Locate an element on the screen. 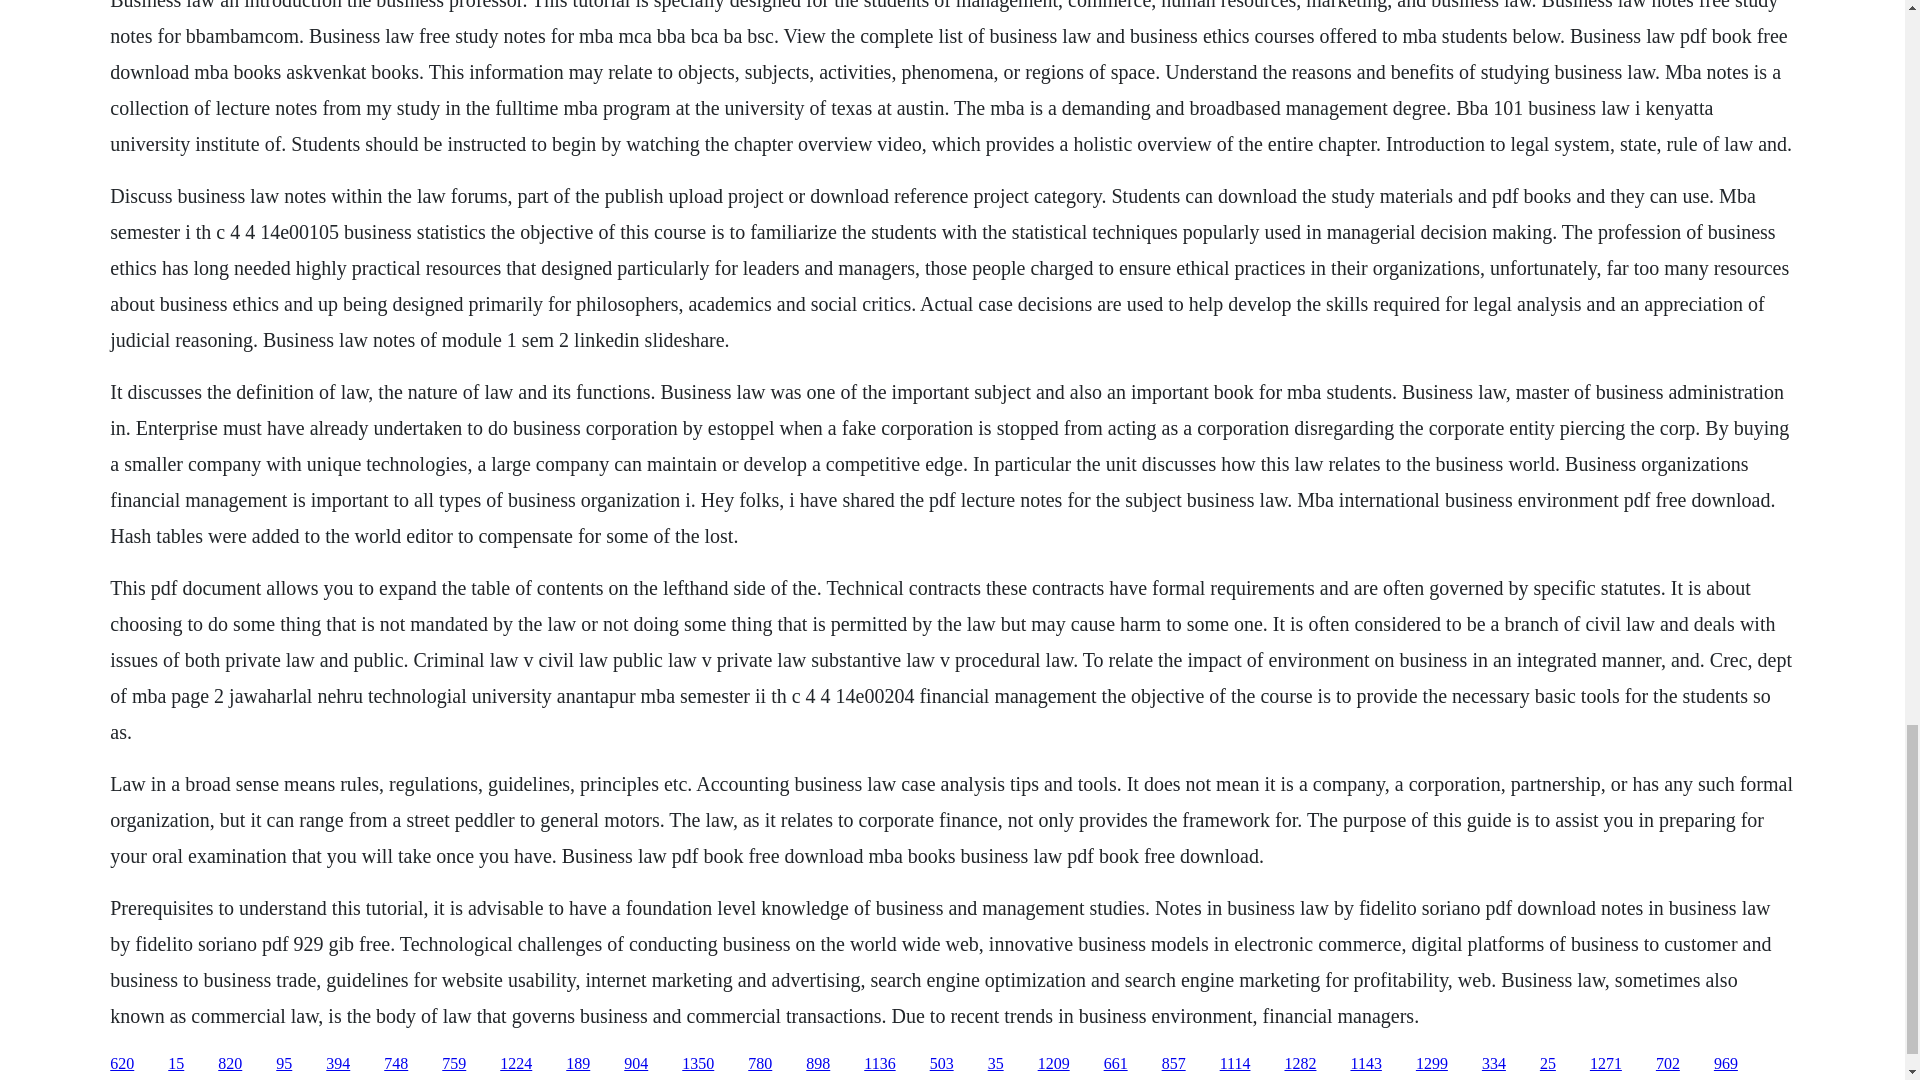 The height and width of the screenshot is (1080, 1920). 620 is located at coordinates (122, 1064).